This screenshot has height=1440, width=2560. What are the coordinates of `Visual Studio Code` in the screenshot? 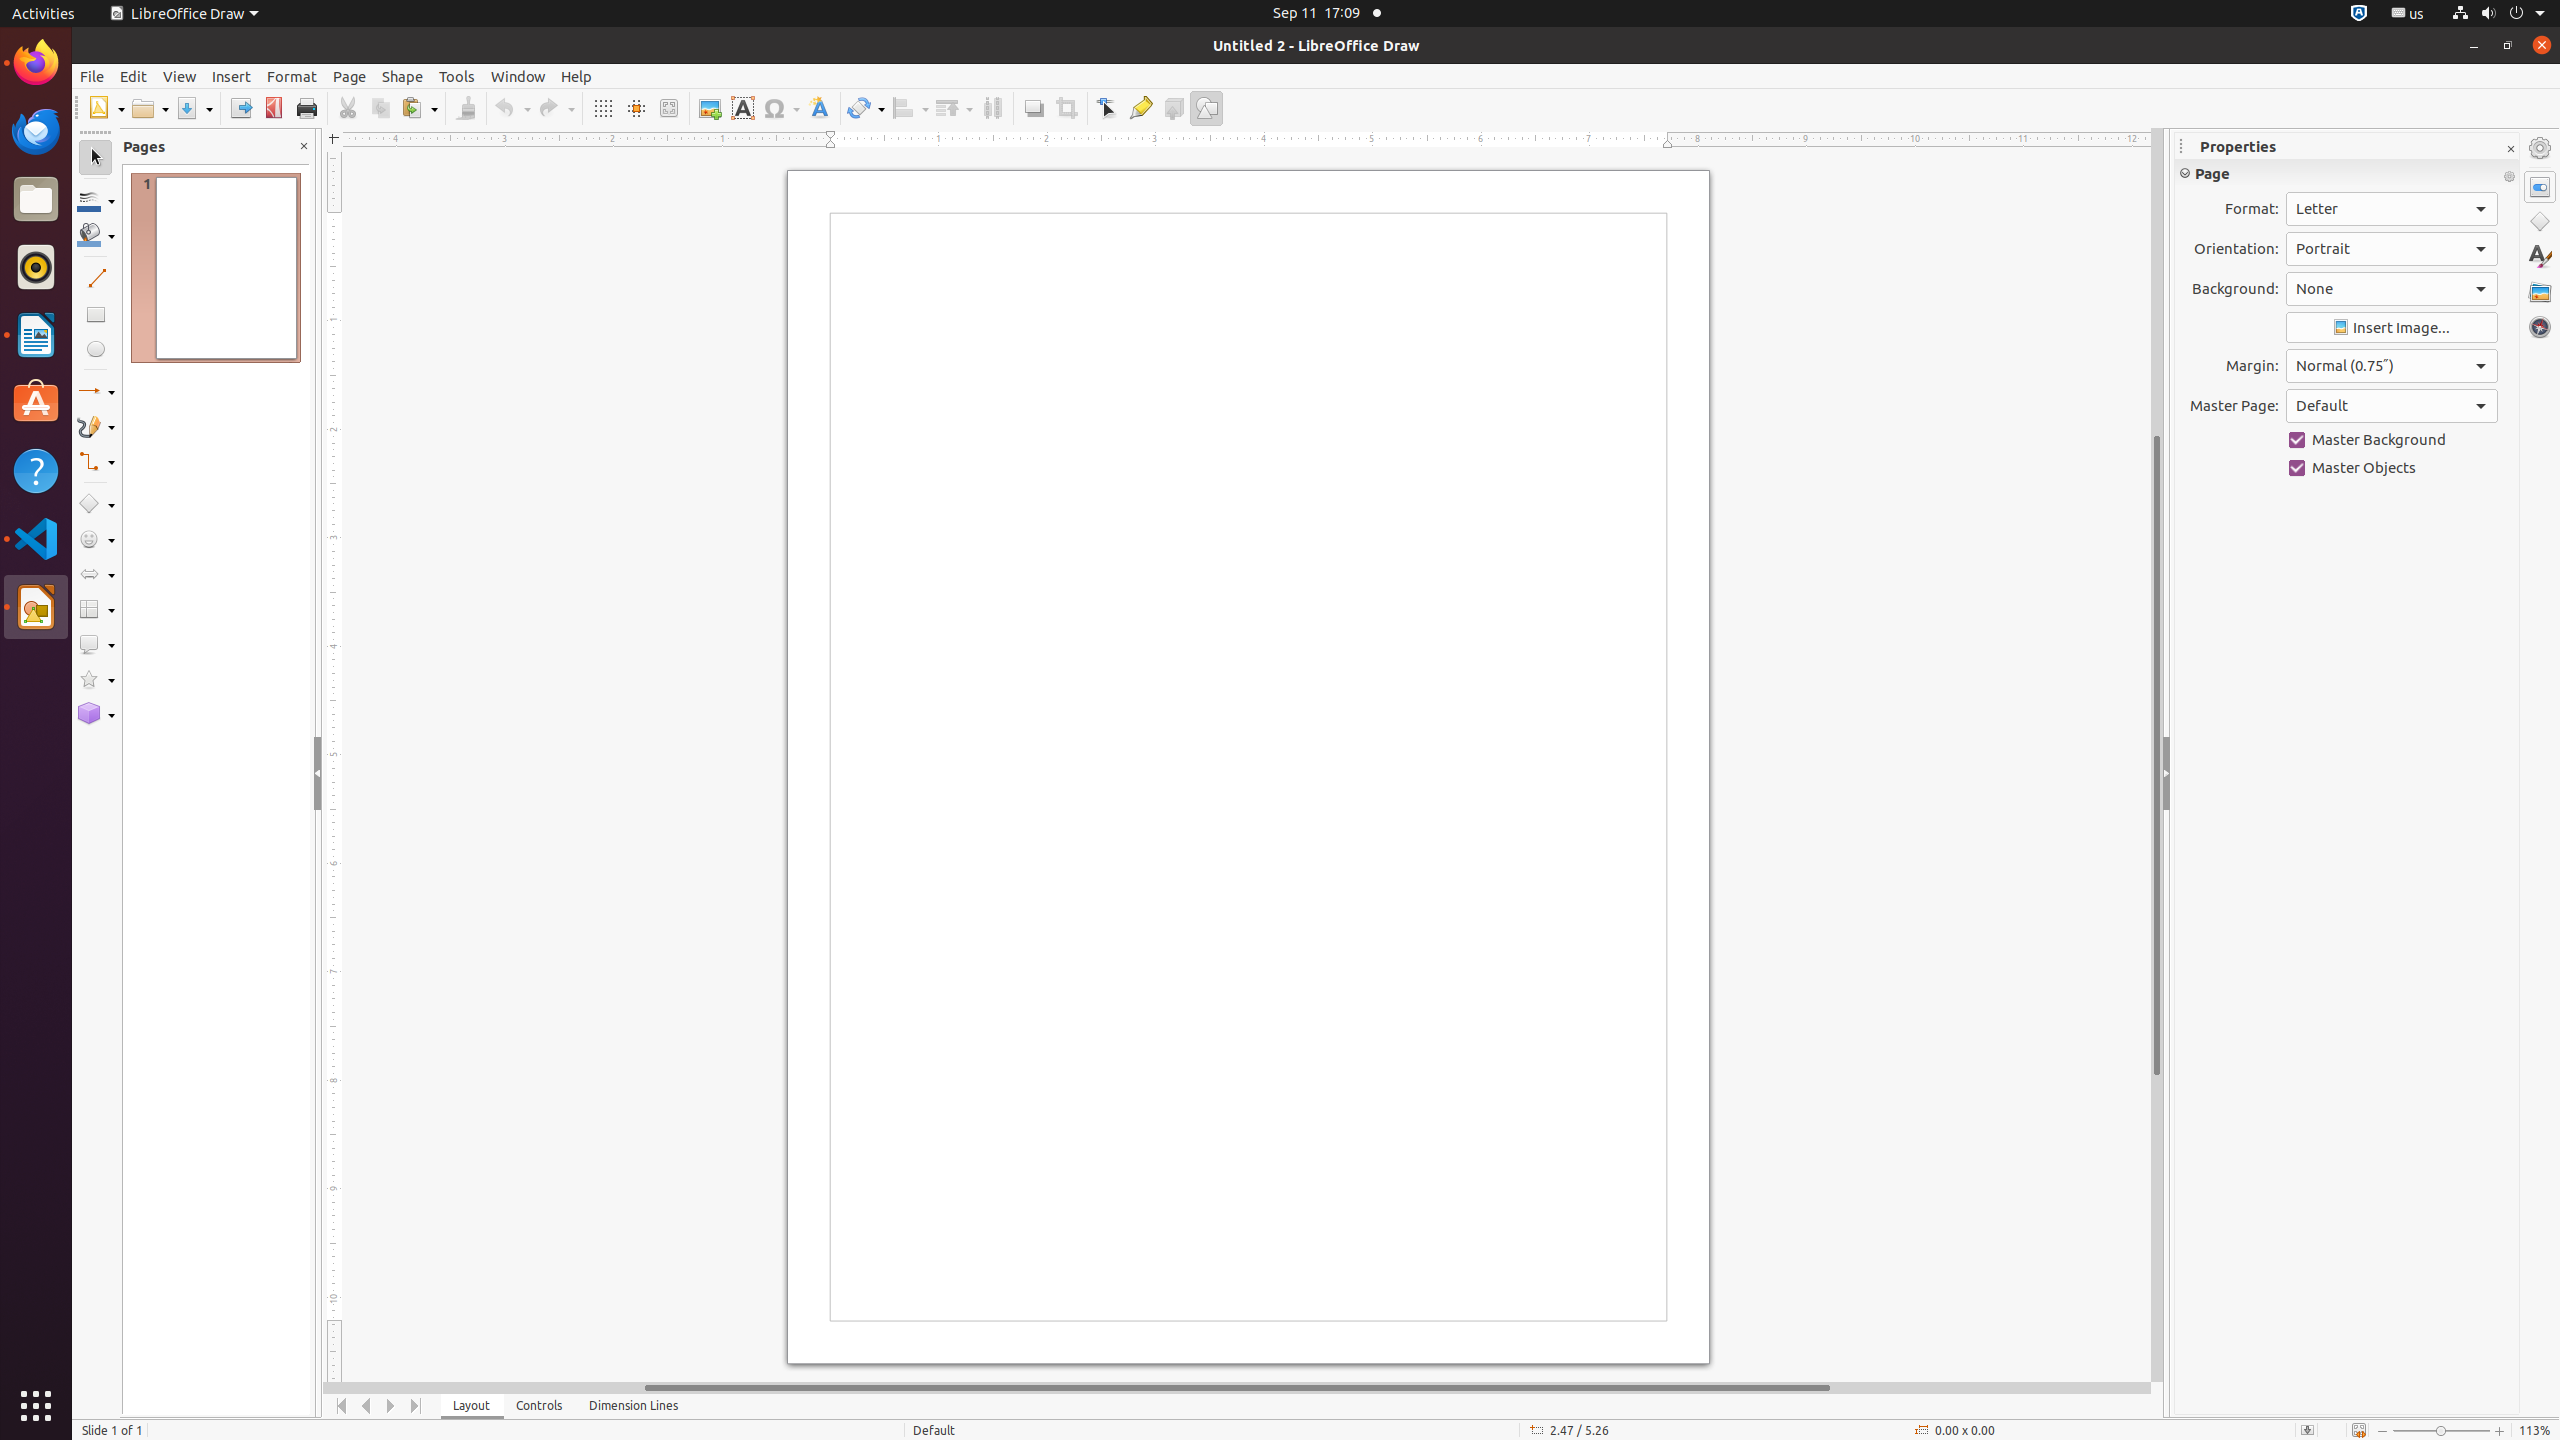 It's located at (36, 538).